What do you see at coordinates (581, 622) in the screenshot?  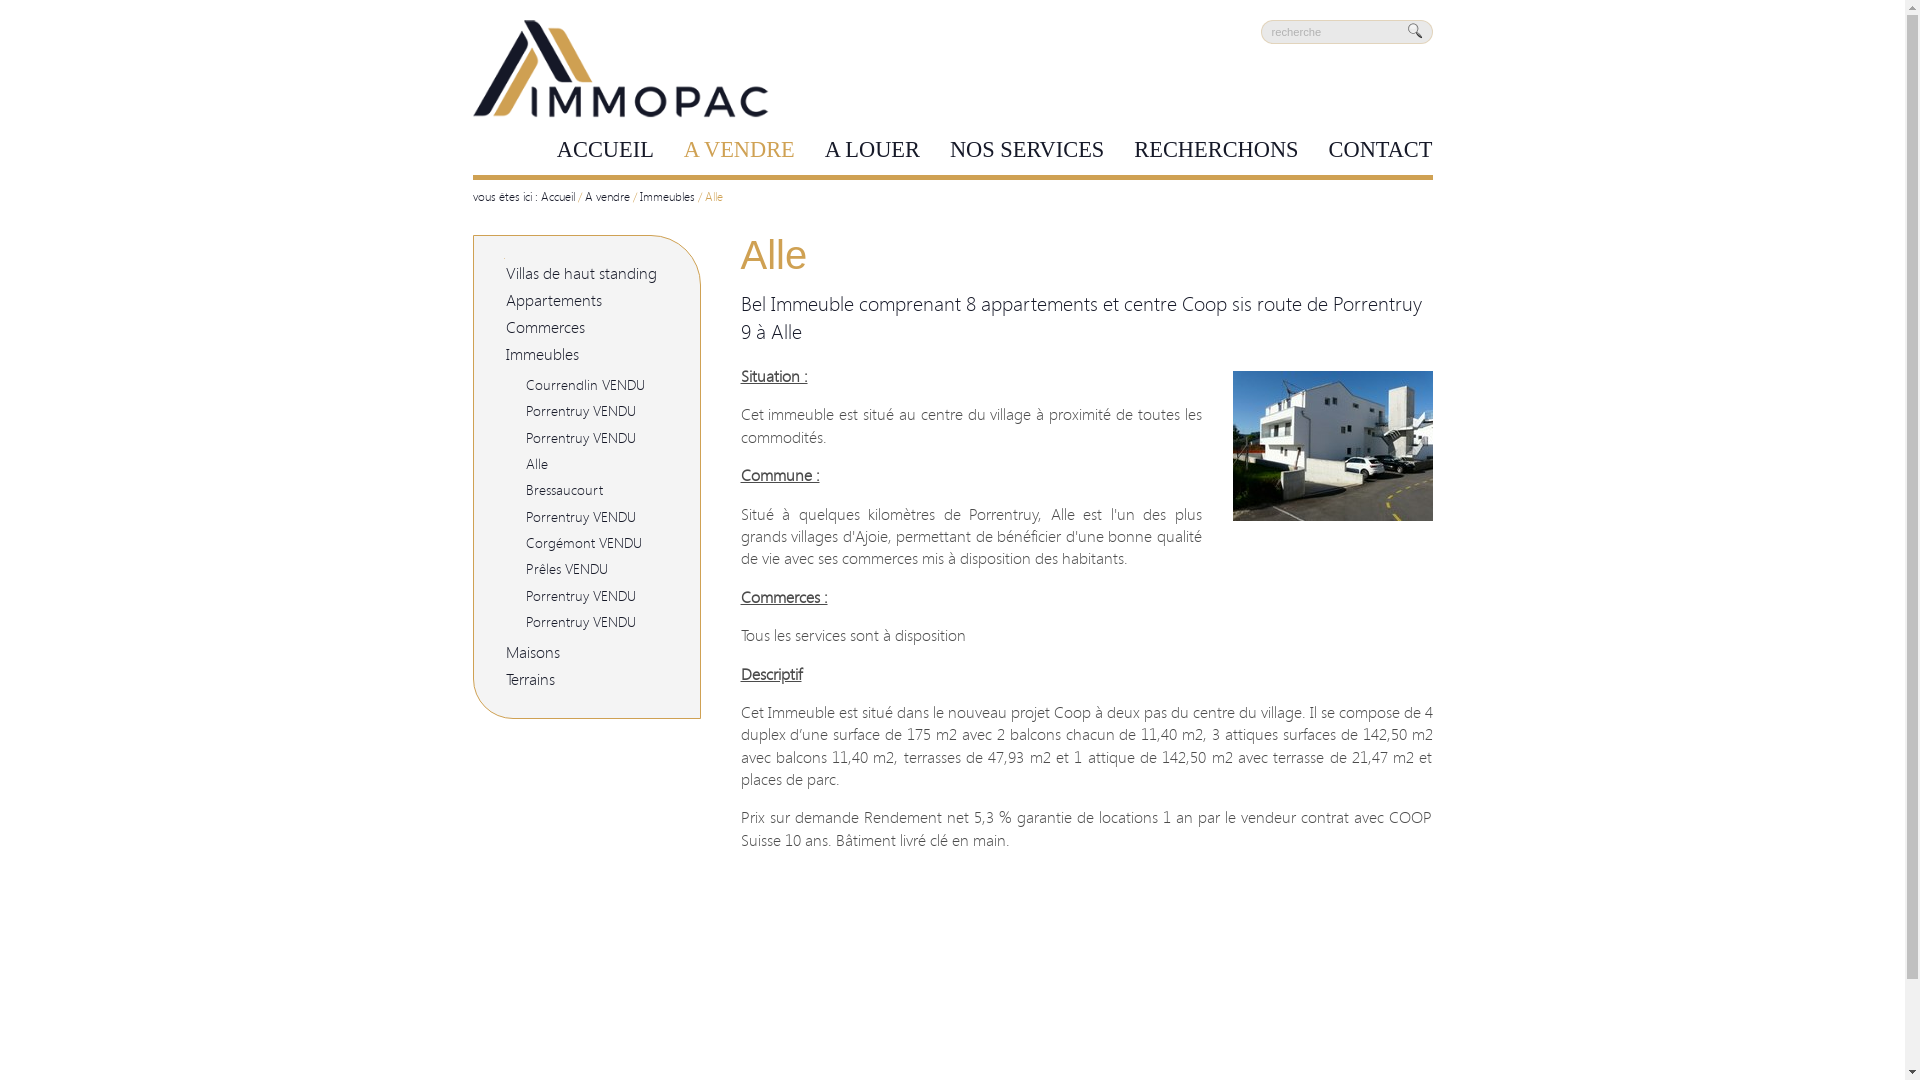 I see `Porrentruy VENDU` at bounding box center [581, 622].